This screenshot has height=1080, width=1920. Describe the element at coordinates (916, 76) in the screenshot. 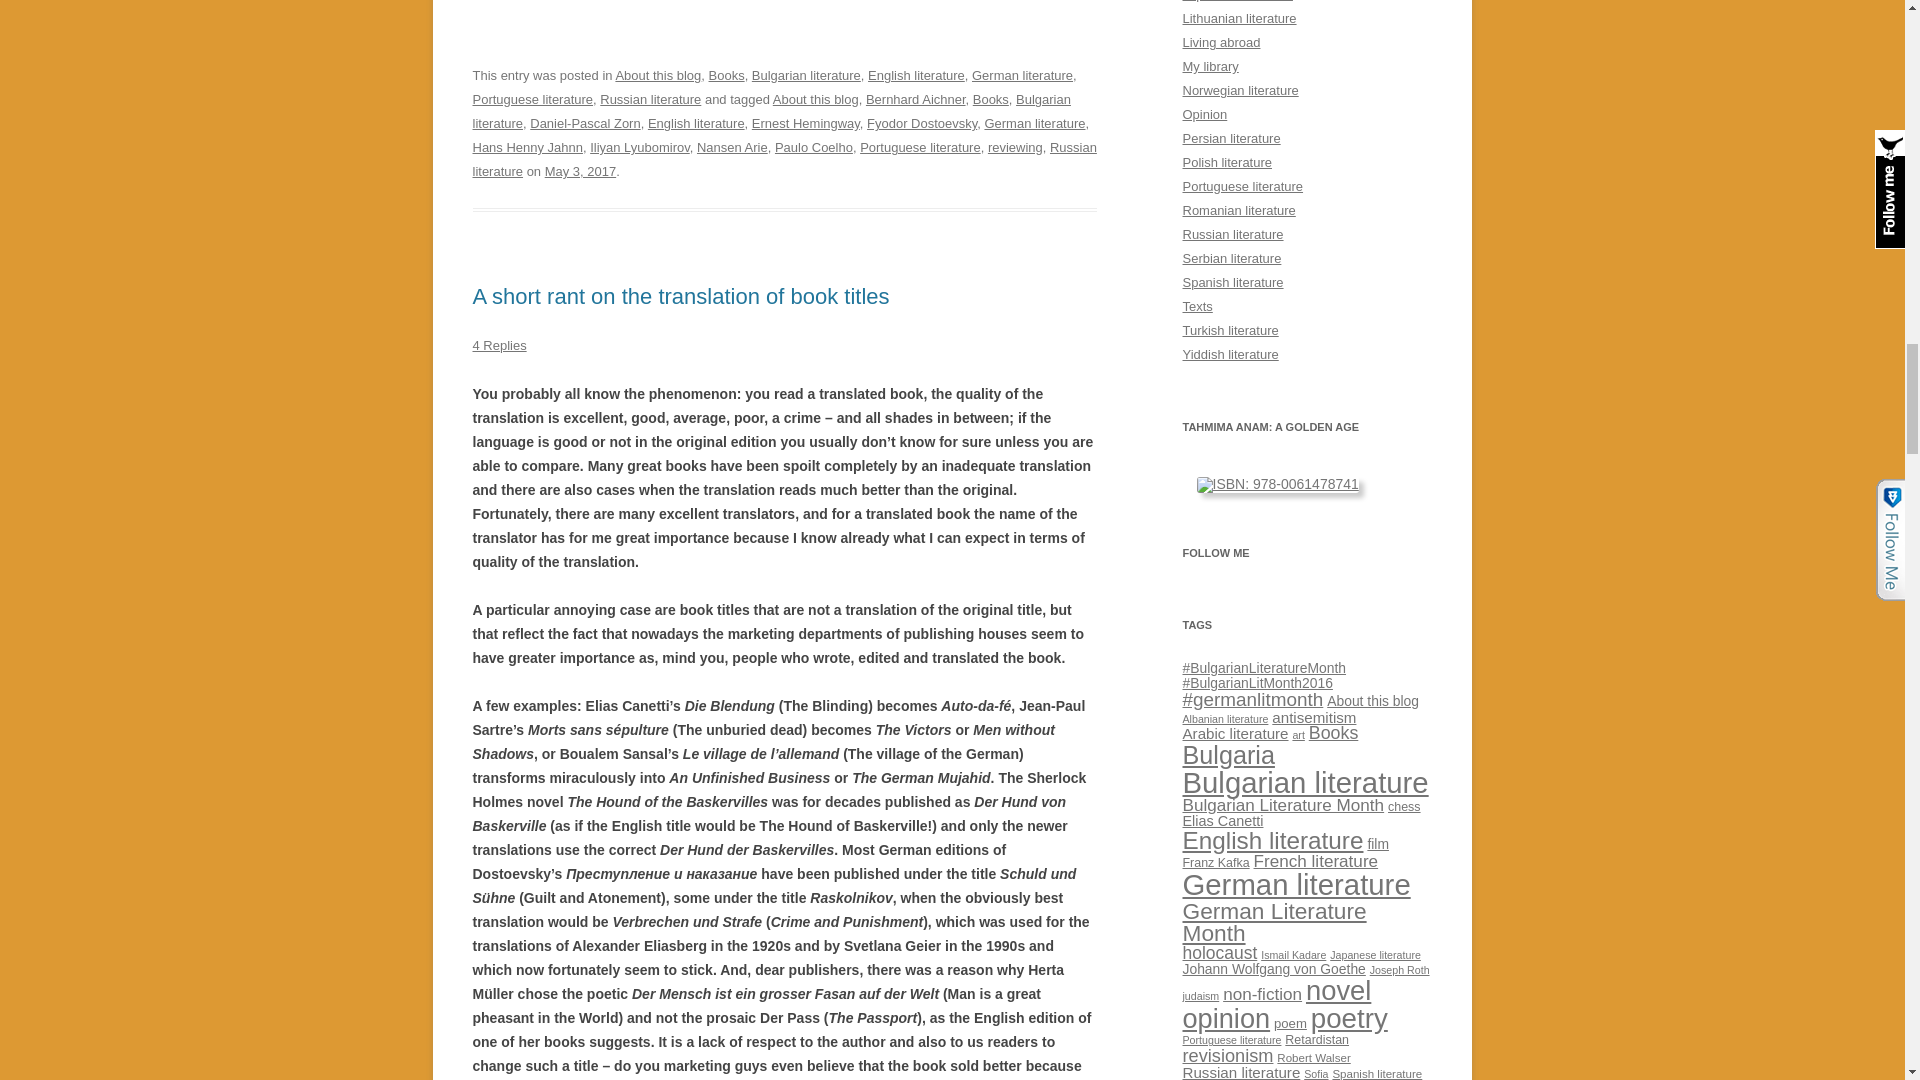

I see `English literature` at that location.